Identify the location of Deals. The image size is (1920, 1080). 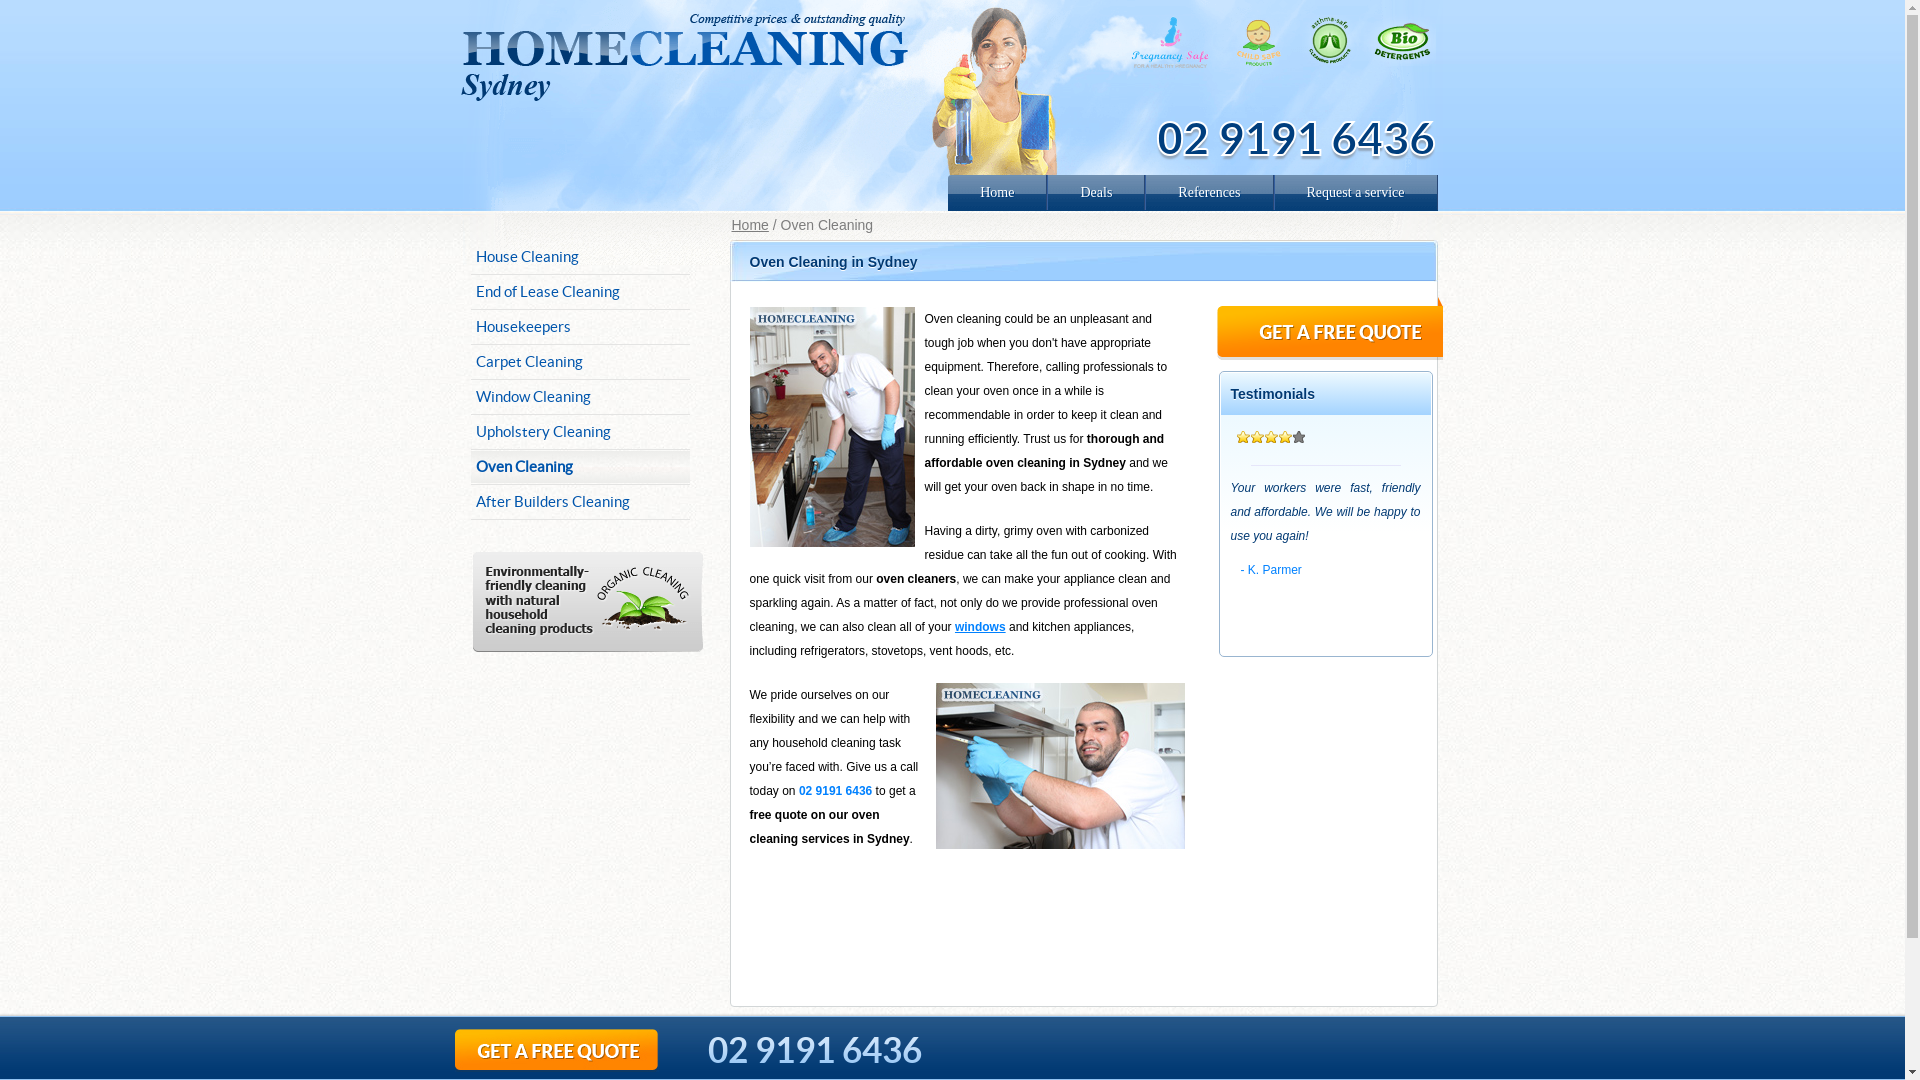
(1096, 192).